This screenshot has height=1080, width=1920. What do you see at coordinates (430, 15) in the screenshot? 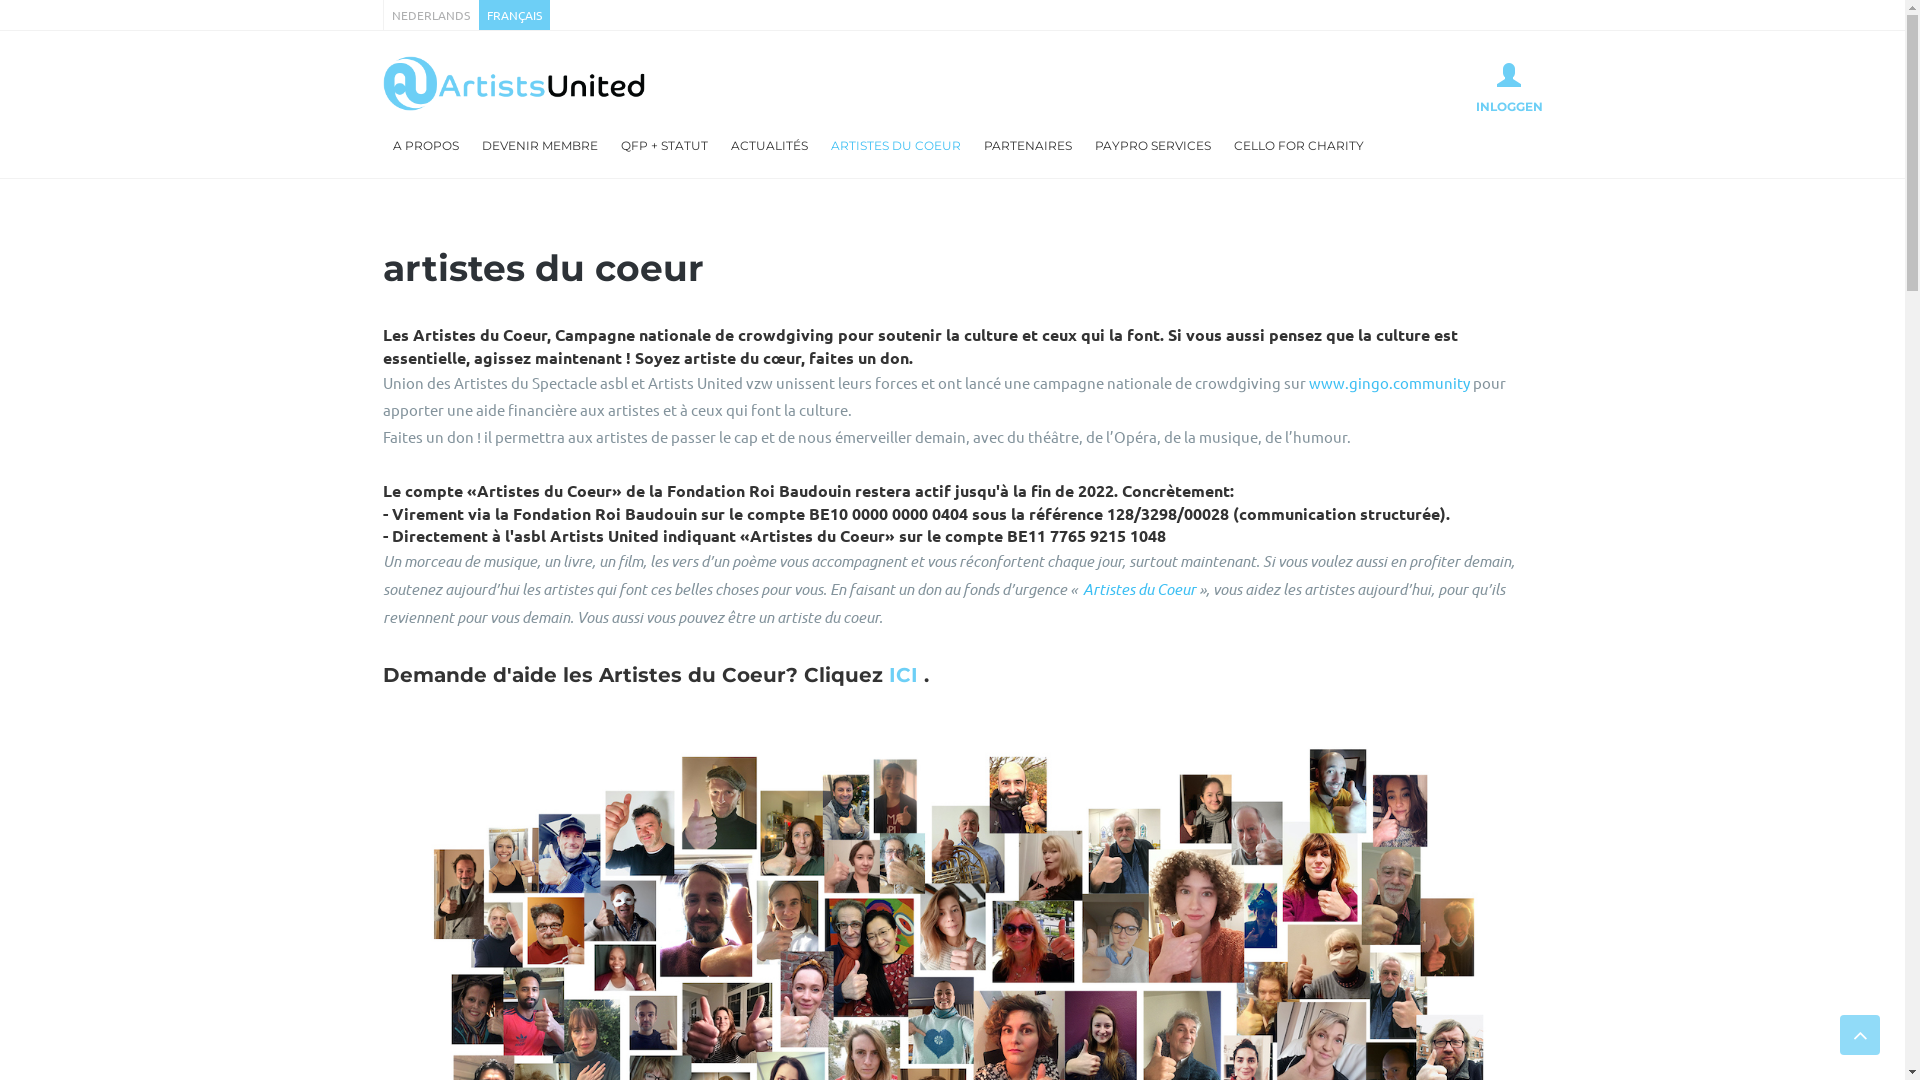
I see `NEDERLANDS` at bounding box center [430, 15].